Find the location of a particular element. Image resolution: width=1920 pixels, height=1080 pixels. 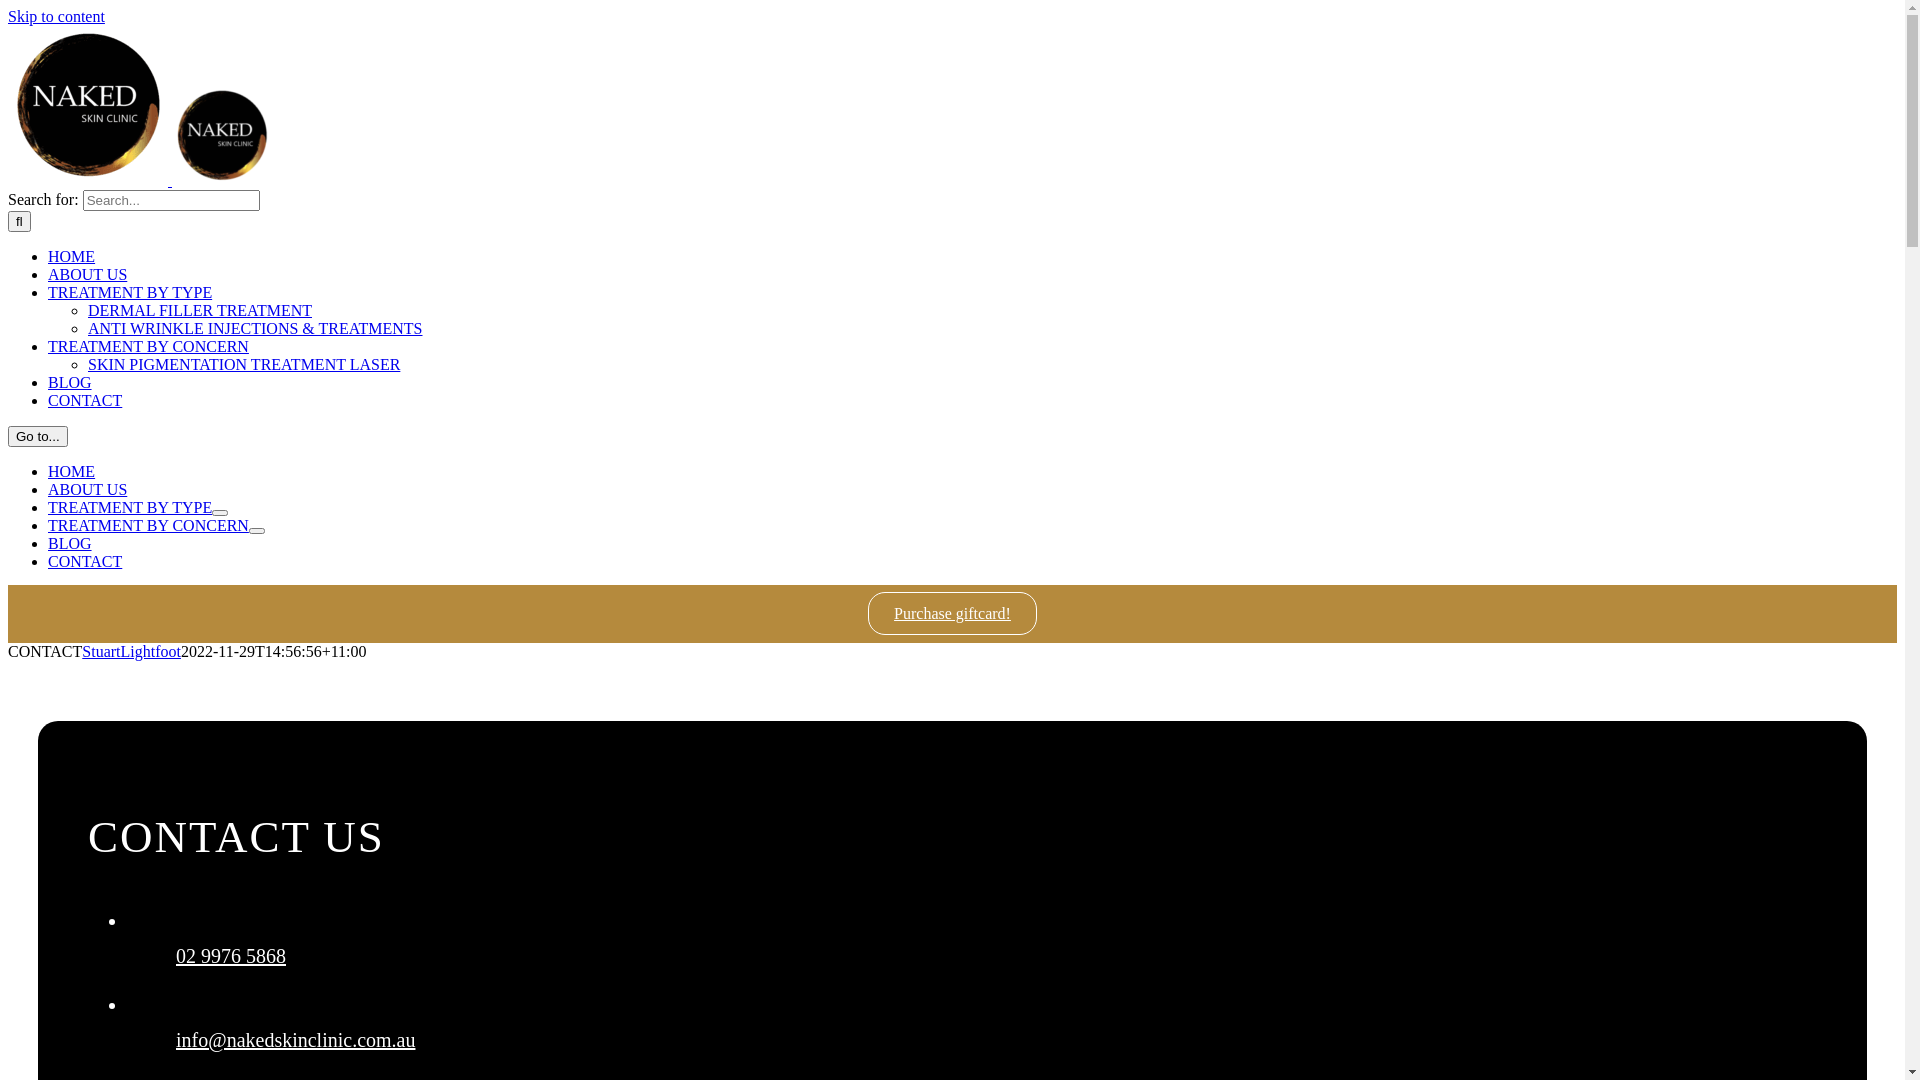

HOME is located at coordinates (72, 472).